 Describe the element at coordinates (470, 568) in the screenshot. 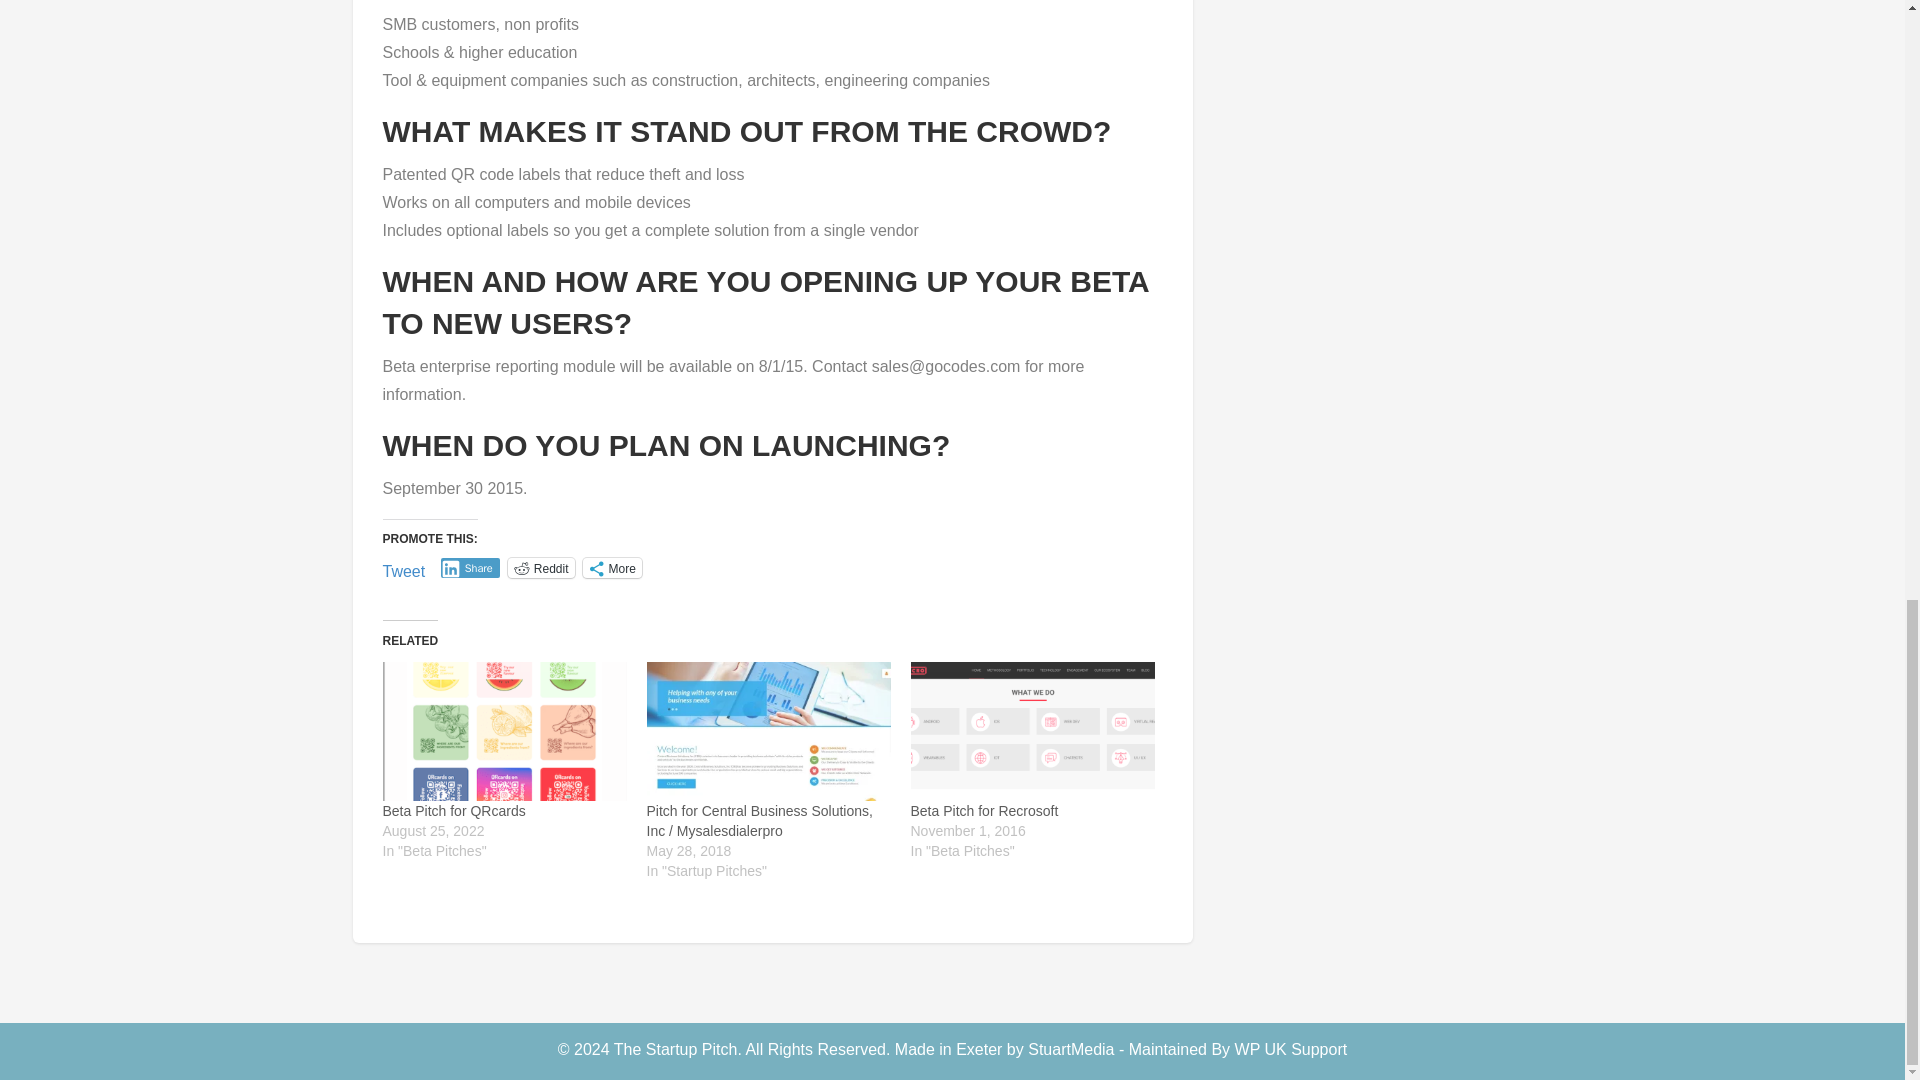

I see `Share` at that location.